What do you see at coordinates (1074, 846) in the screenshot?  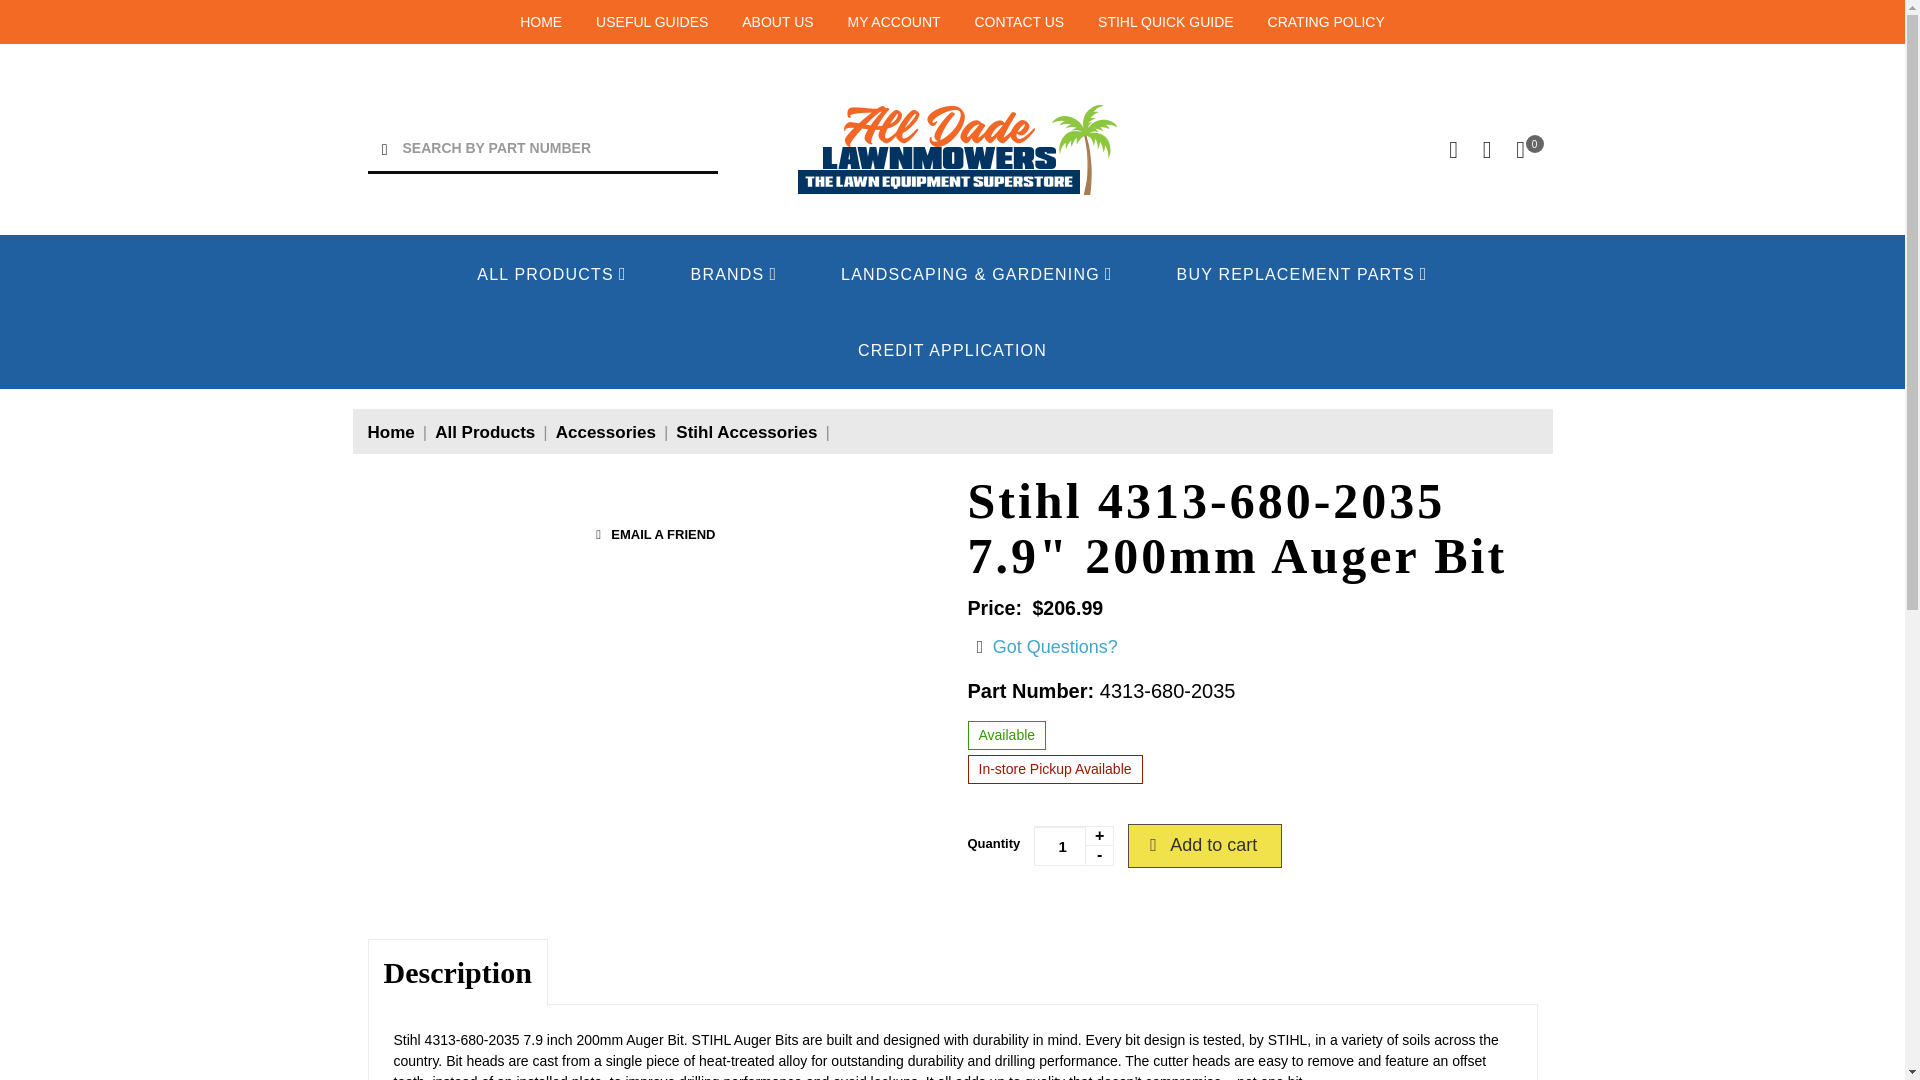 I see `1` at bounding box center [1074, 846].